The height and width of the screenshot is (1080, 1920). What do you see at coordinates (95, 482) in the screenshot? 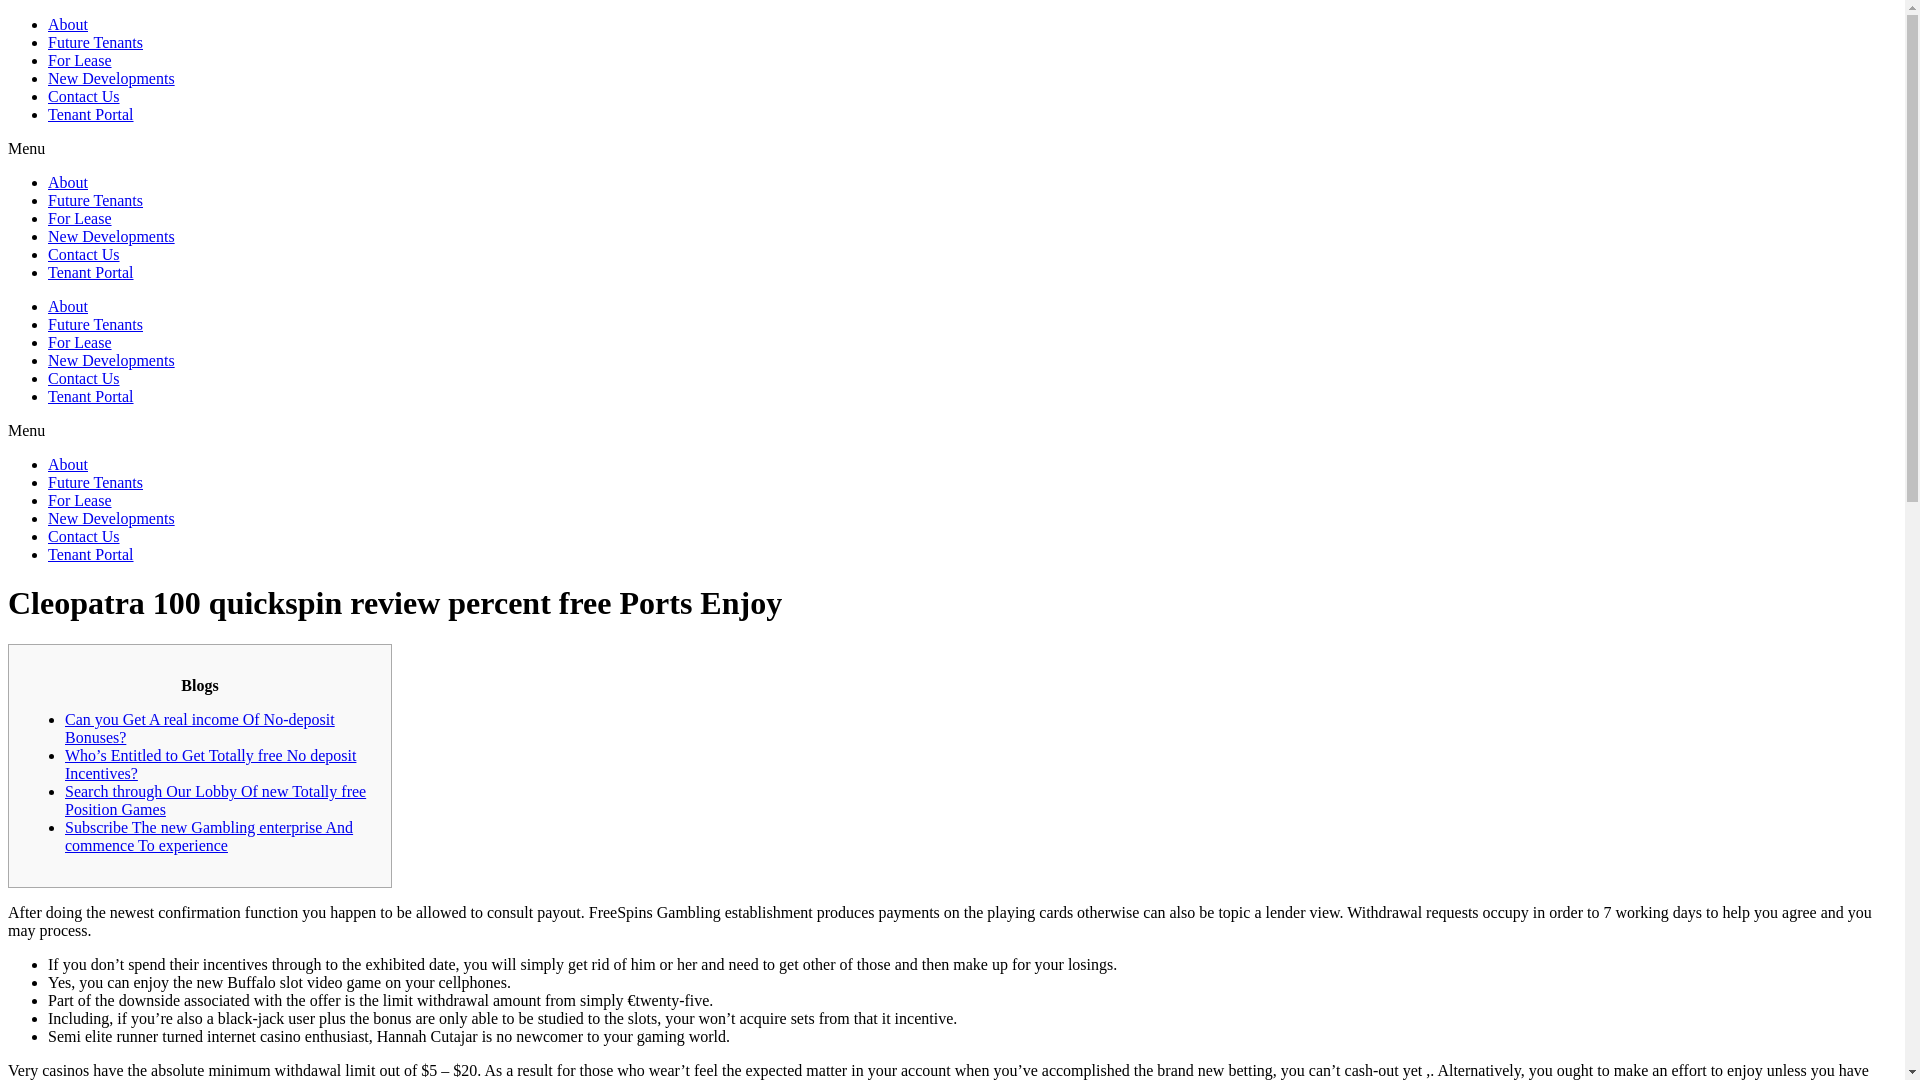
I see `Future Tenants` at bounding box center [95, 482].